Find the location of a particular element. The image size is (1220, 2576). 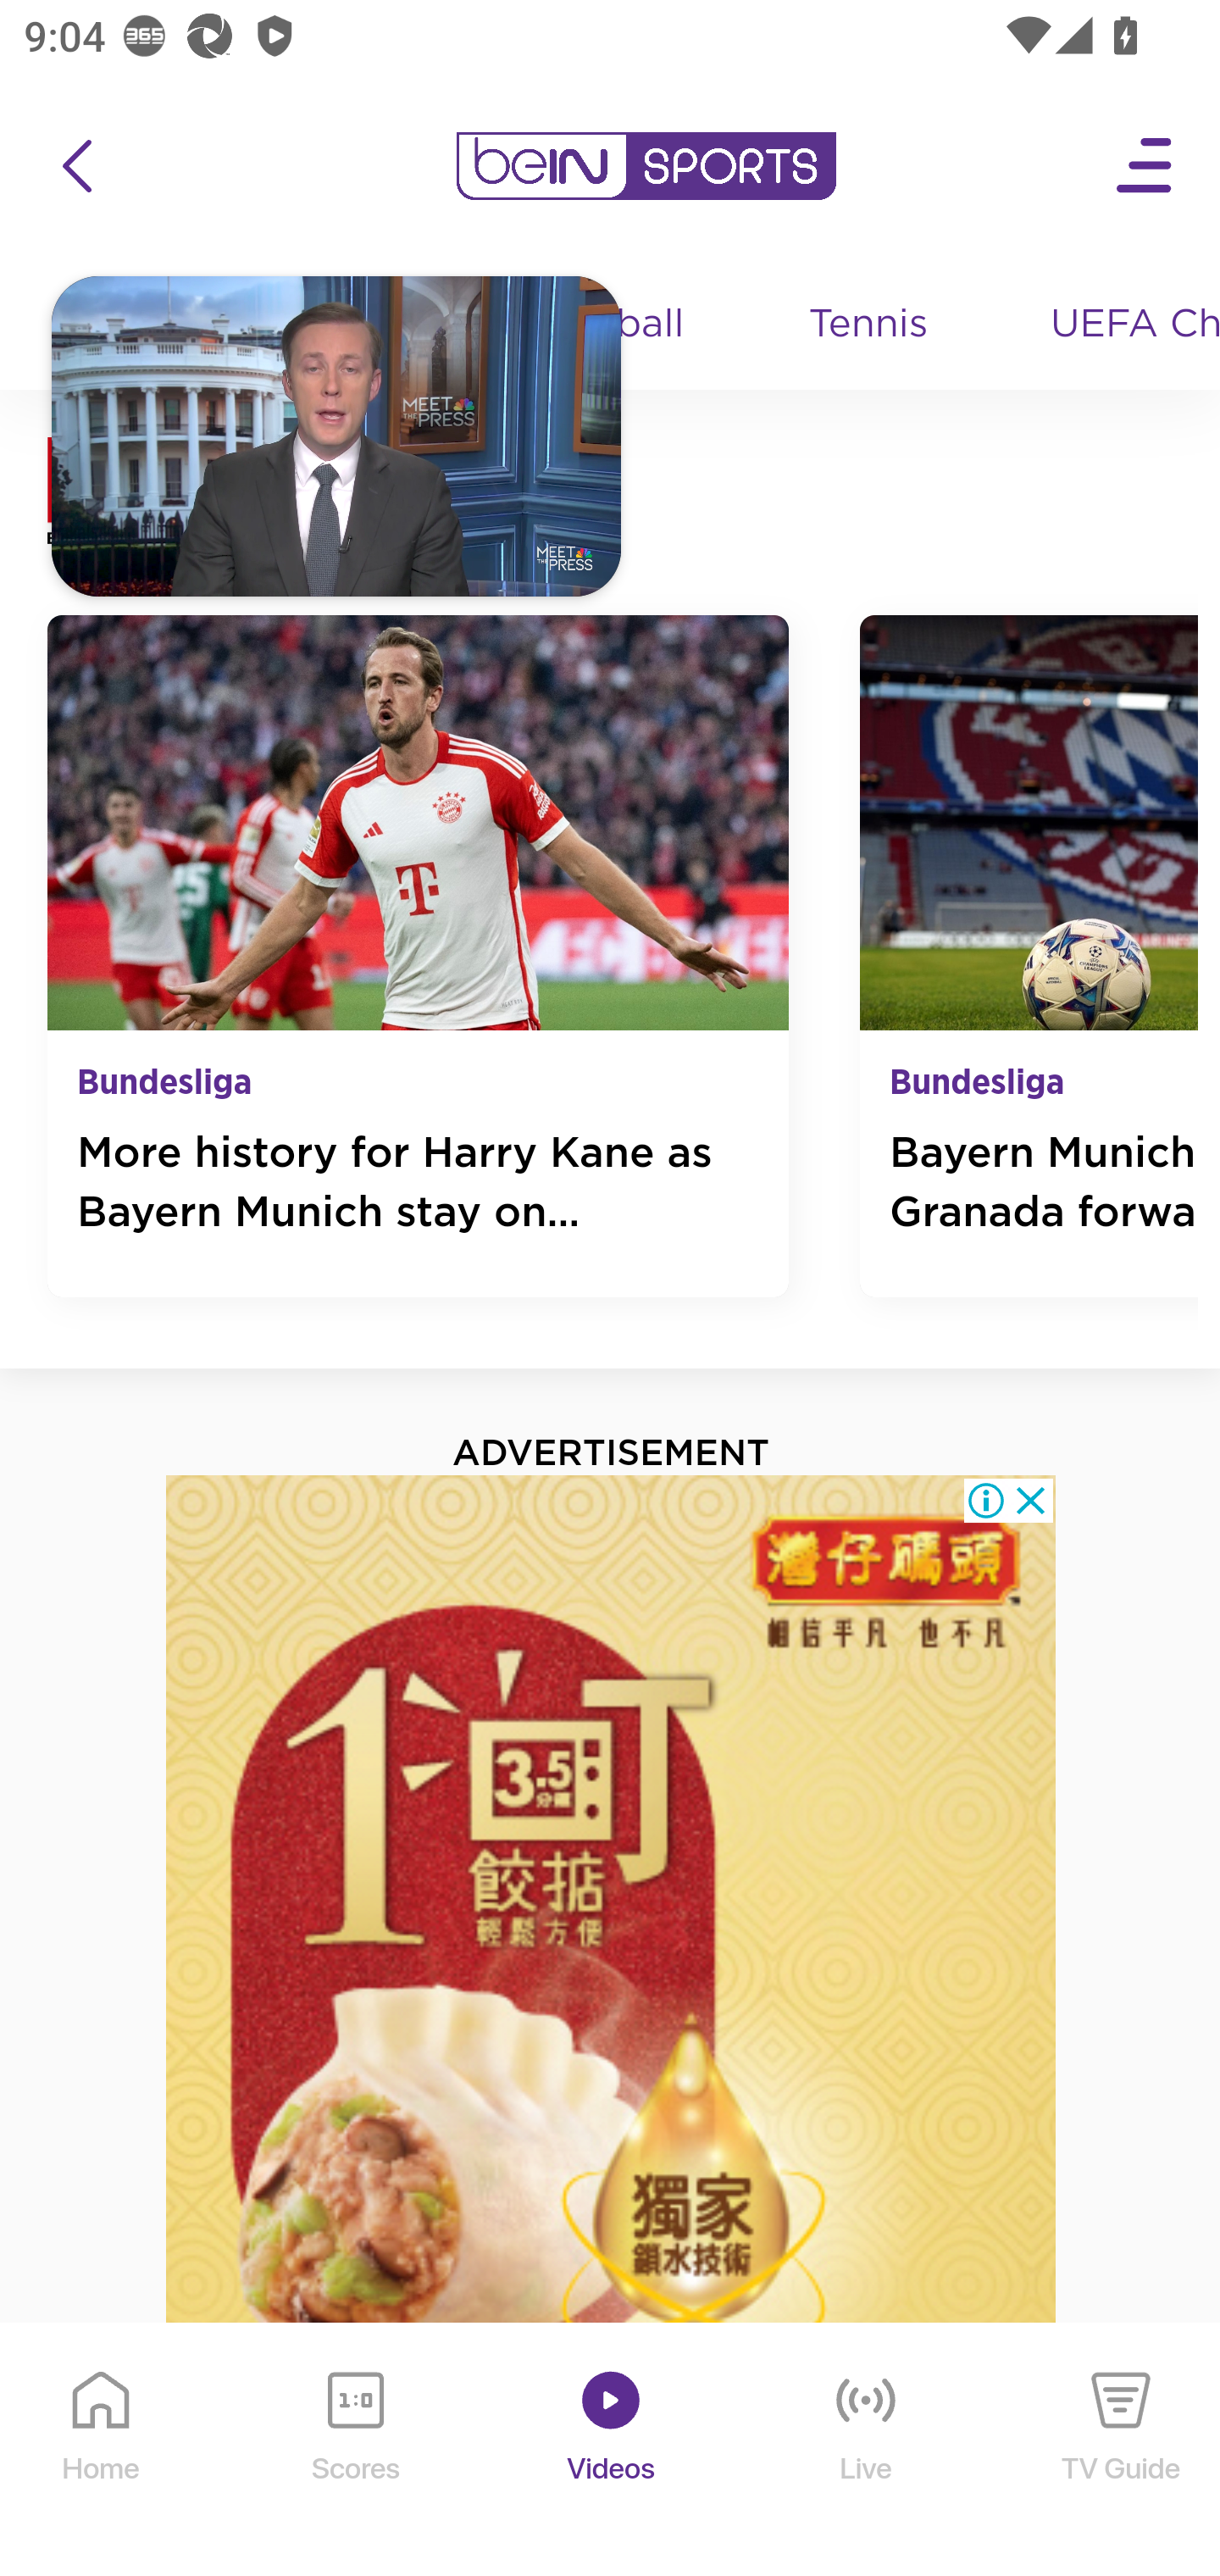

en-my?platform=mobile_android bein logo is located at coordinates (646, 166).